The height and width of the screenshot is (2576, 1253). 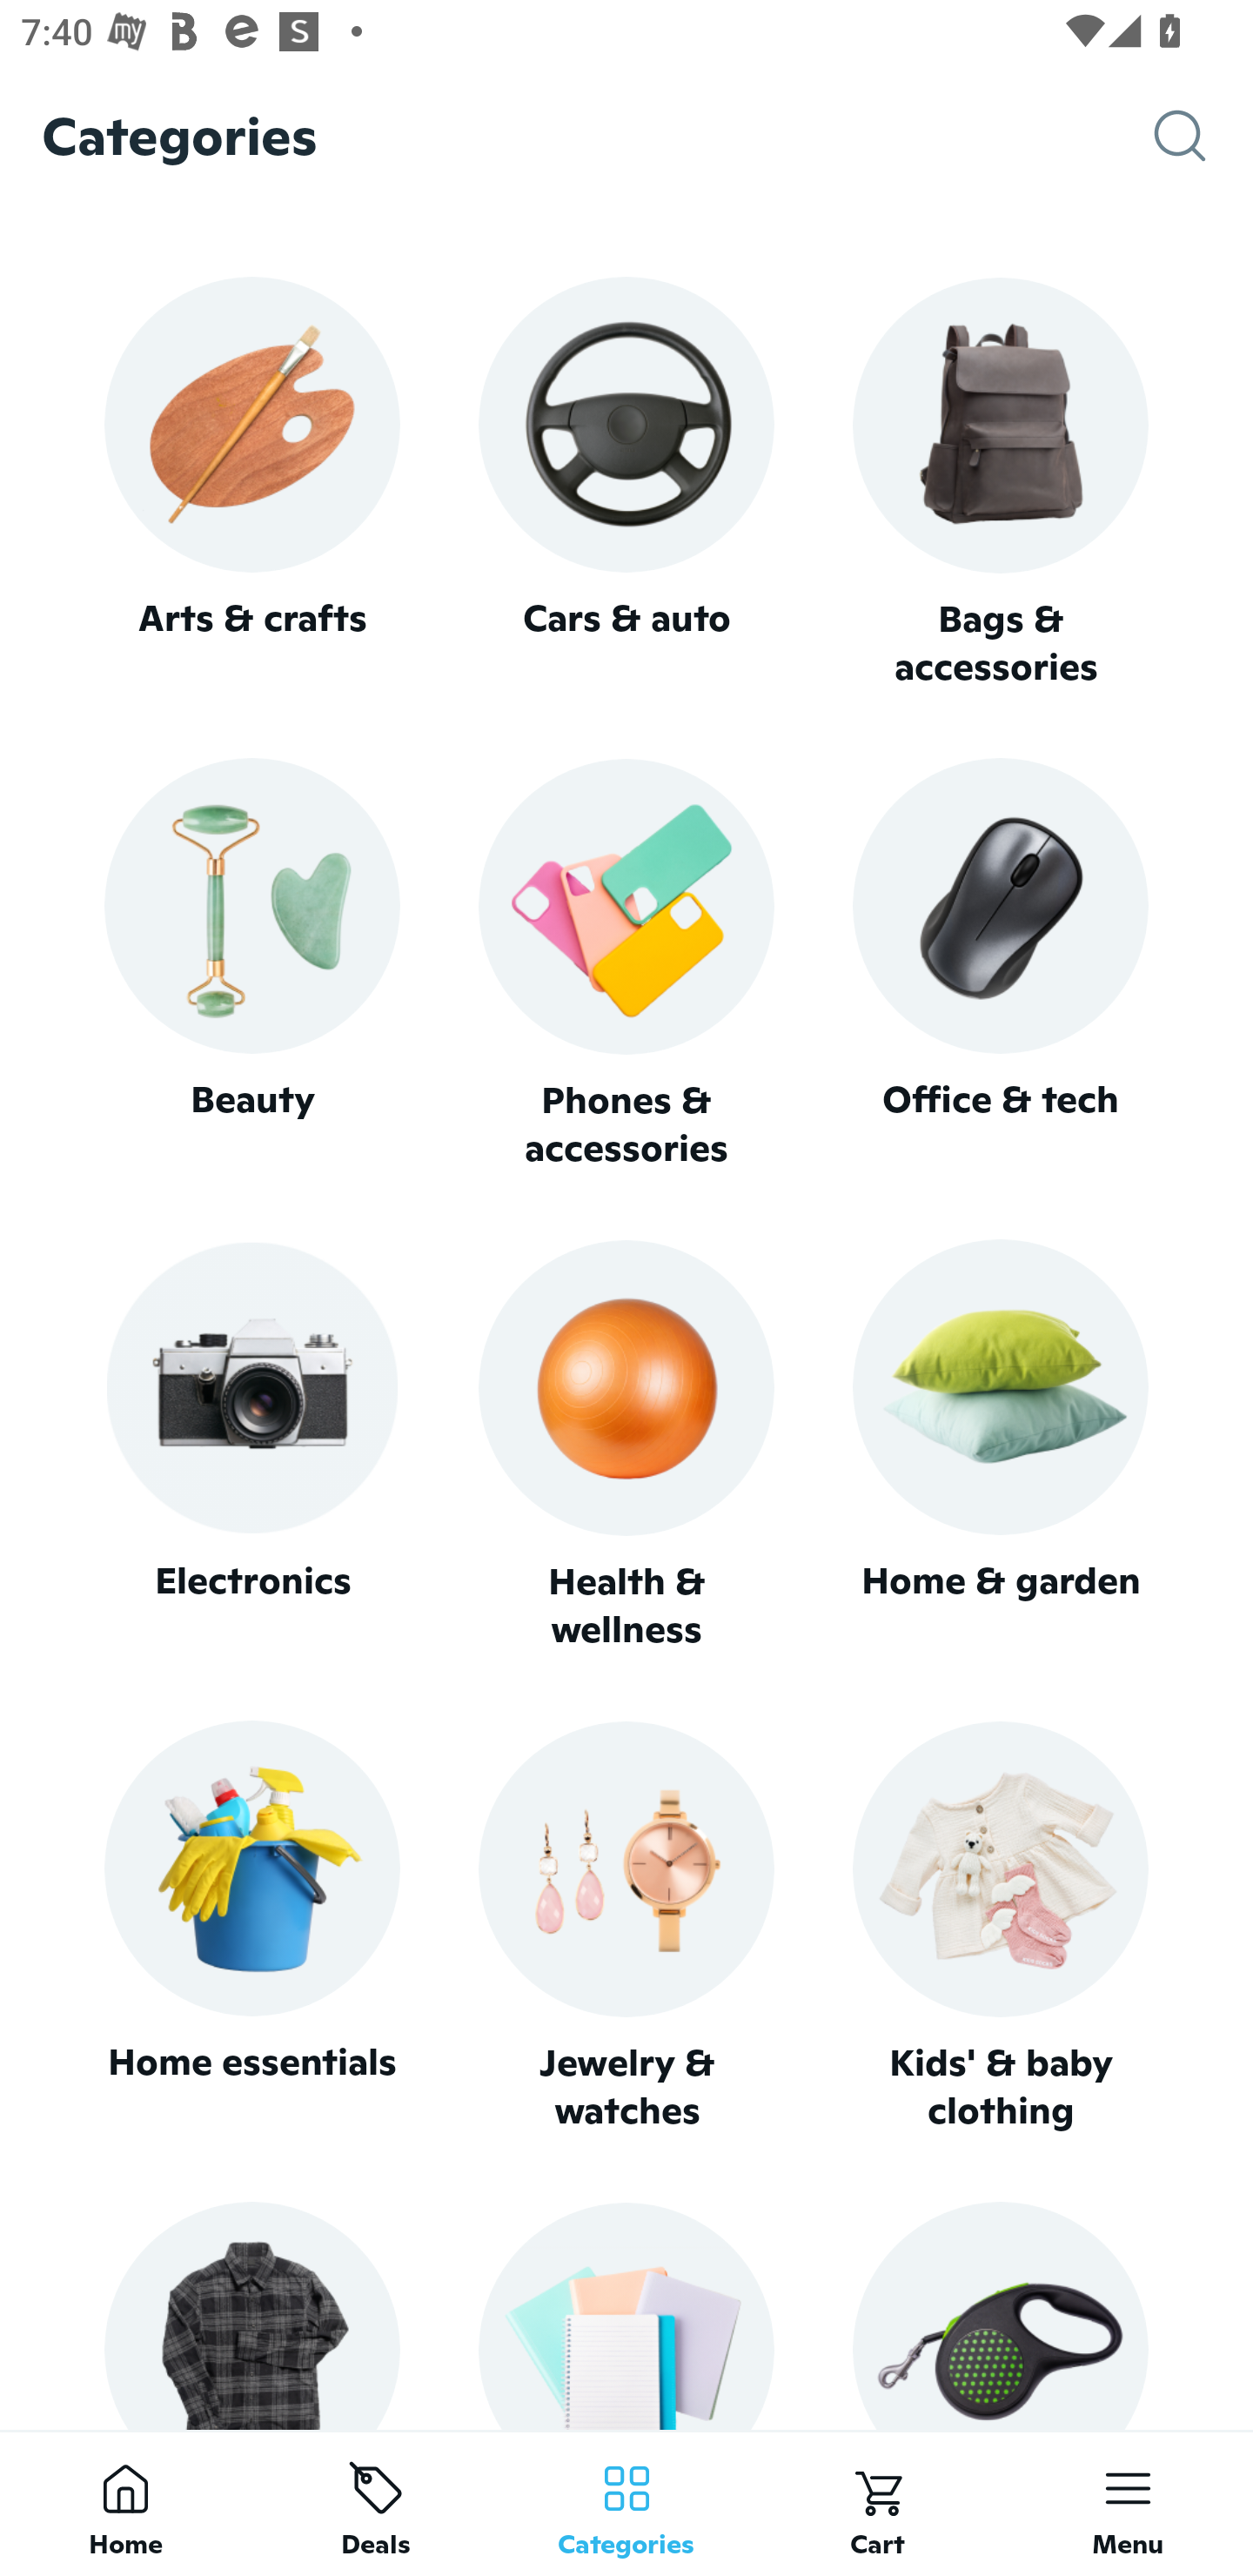 What do you see at coordinates (251, 482) in the screenshot?
I see `Arts & crafts` at bounding box center [251, 482].